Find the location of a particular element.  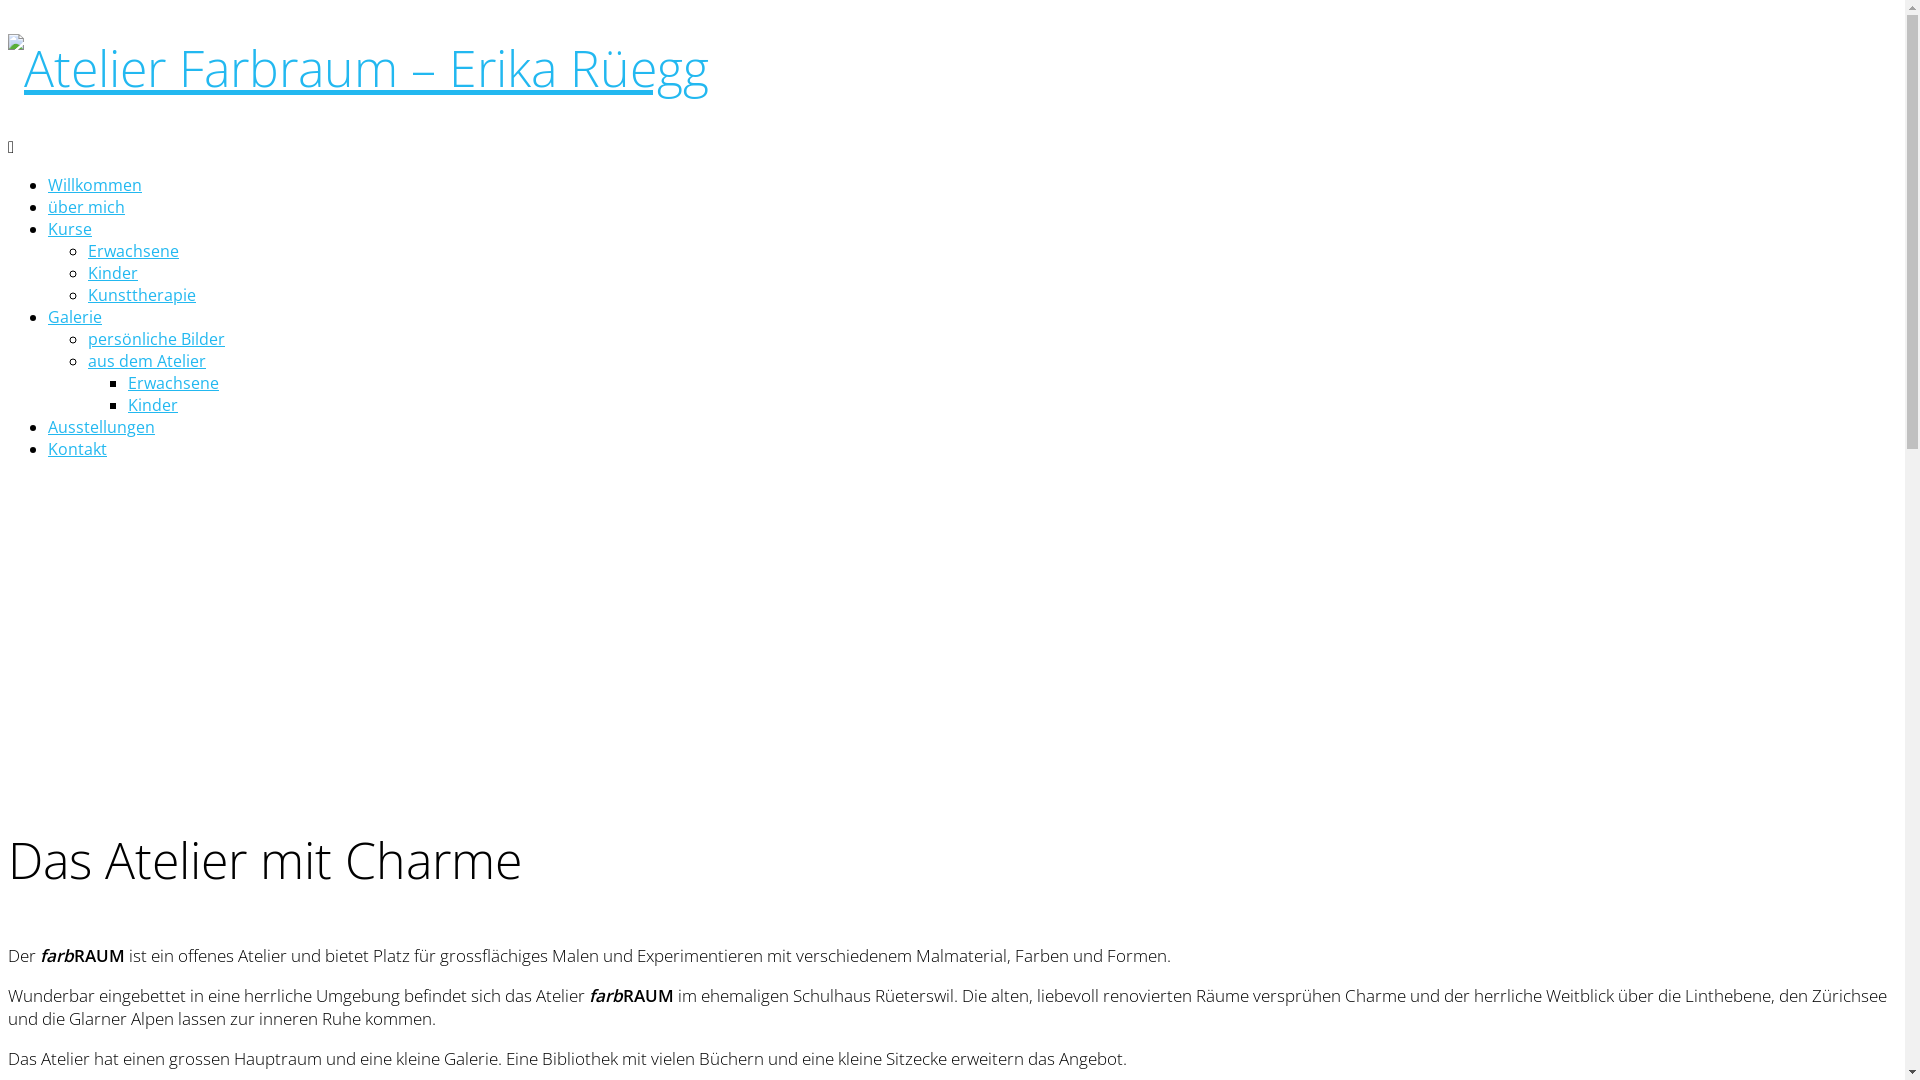

Kurse is located at coordinates (70, 229).